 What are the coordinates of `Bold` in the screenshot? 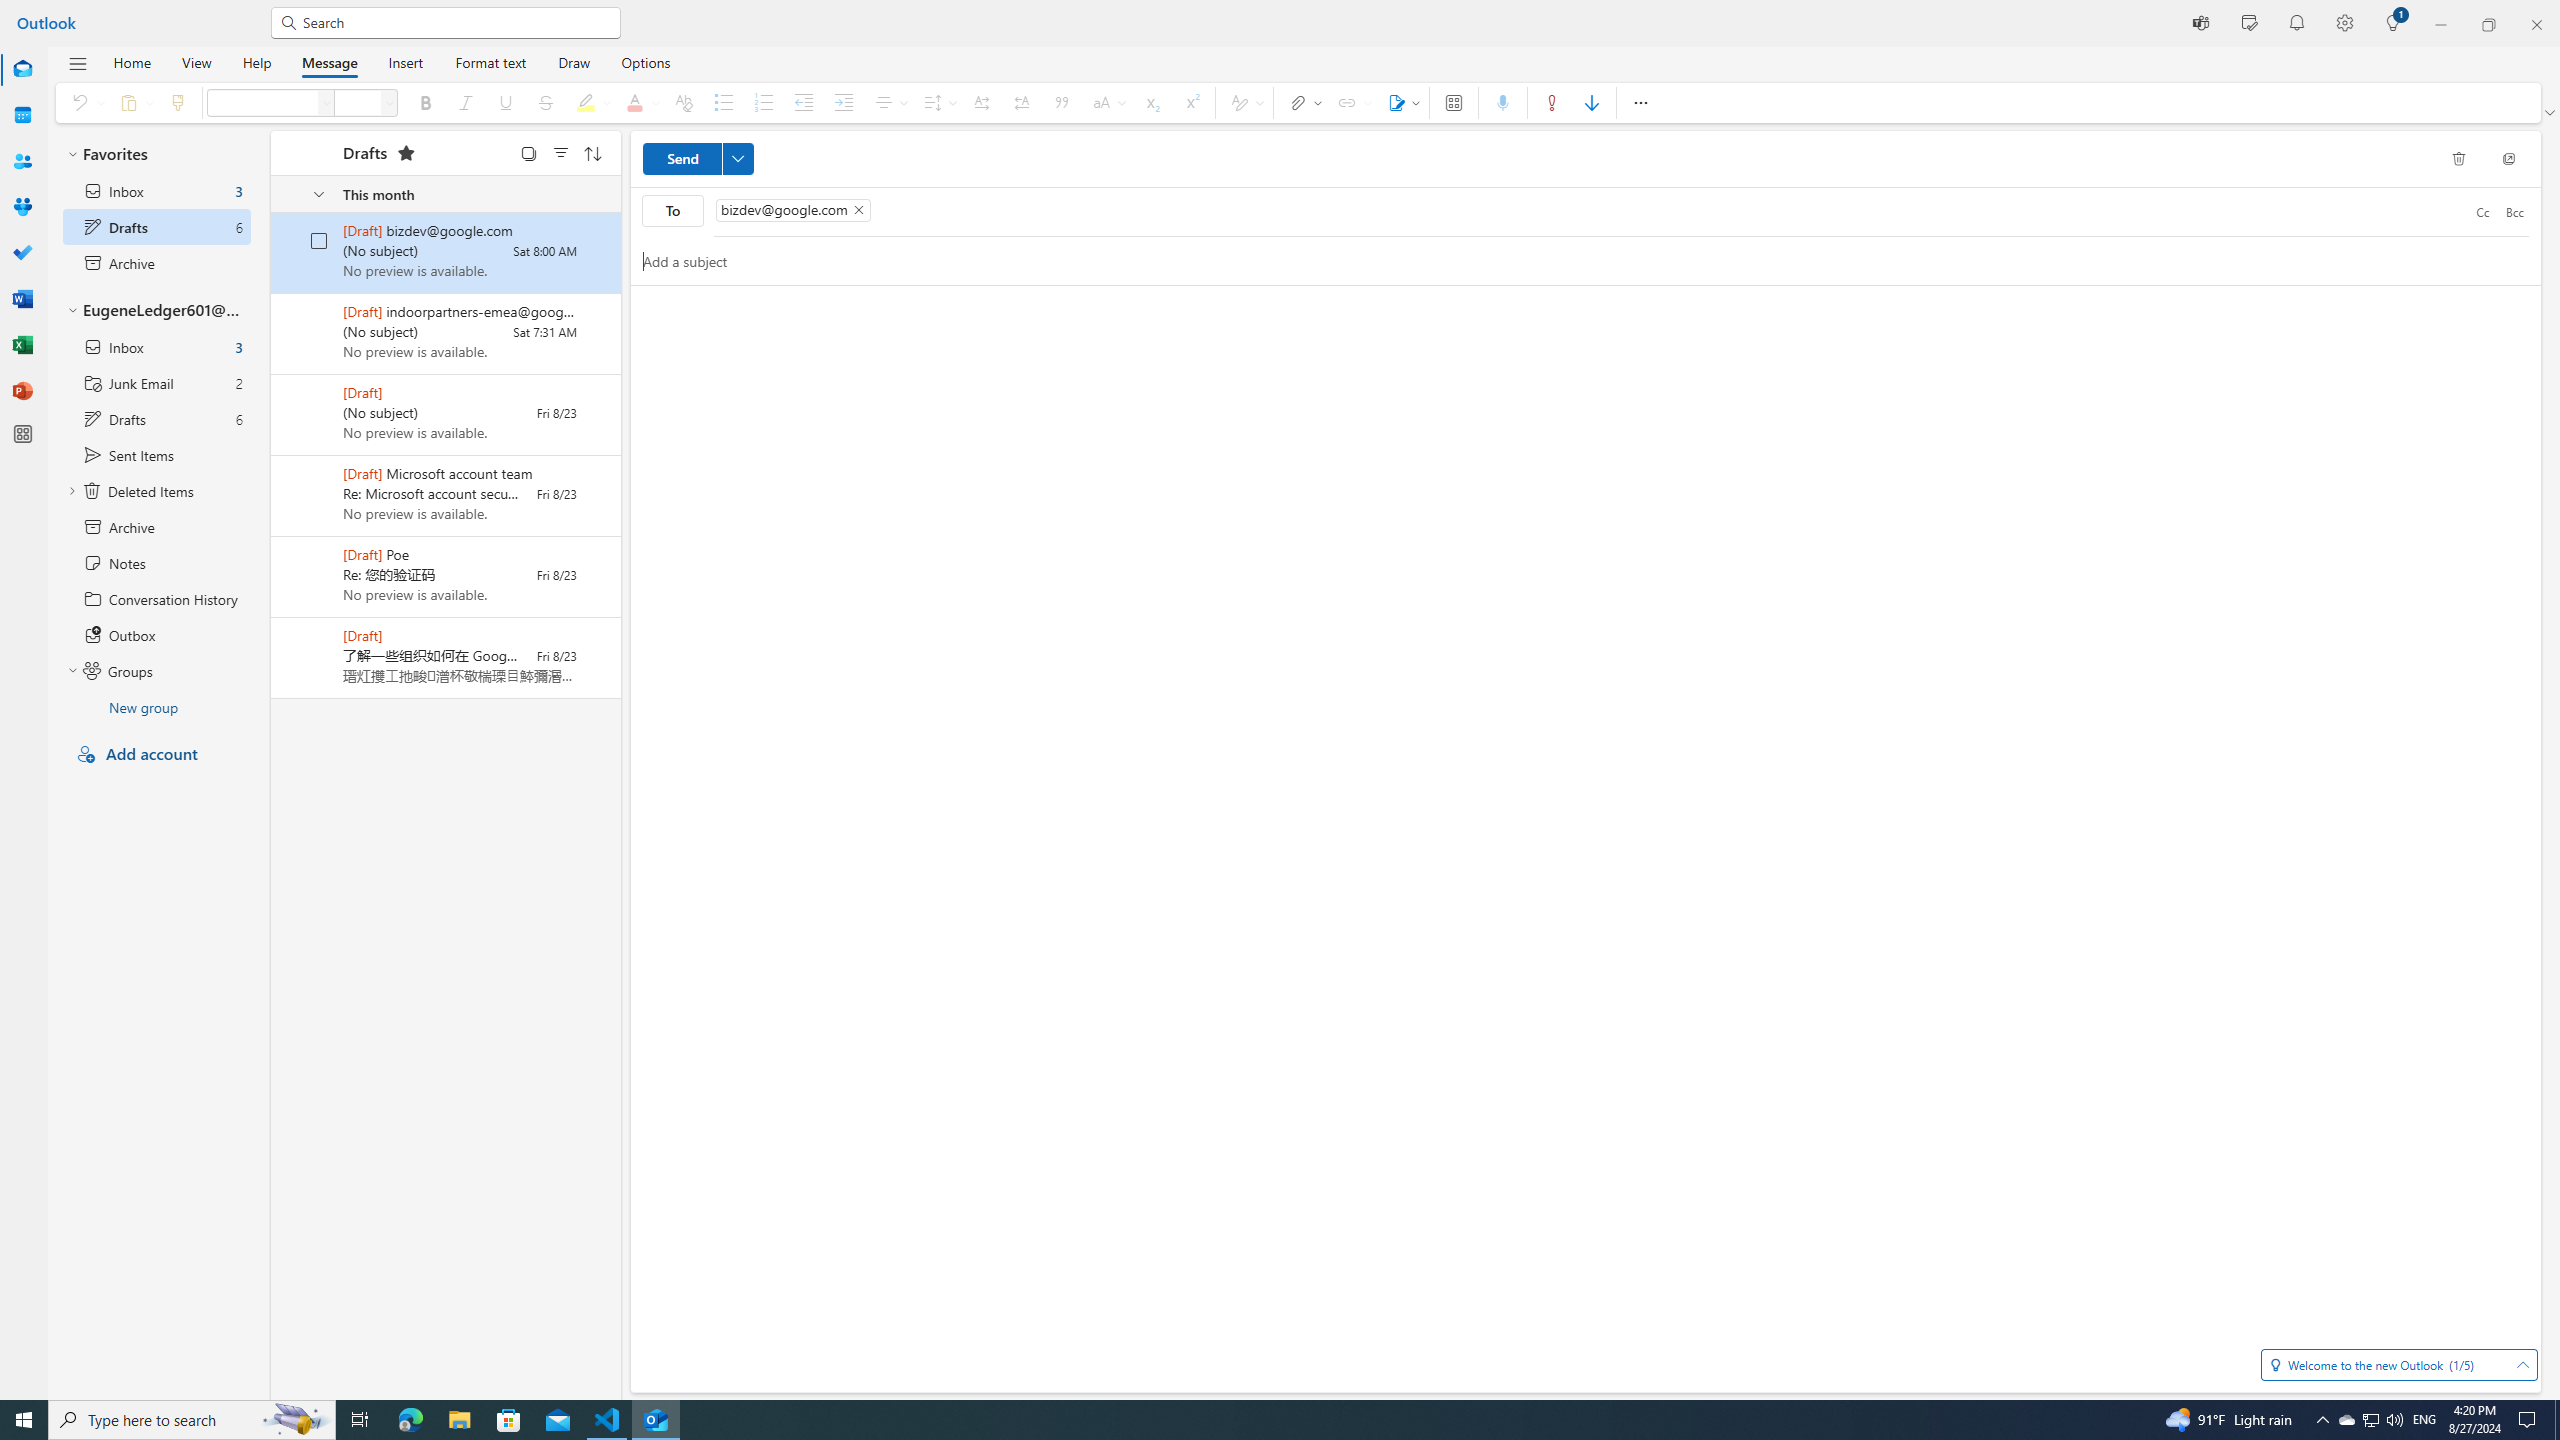 It's located at (426, 102).